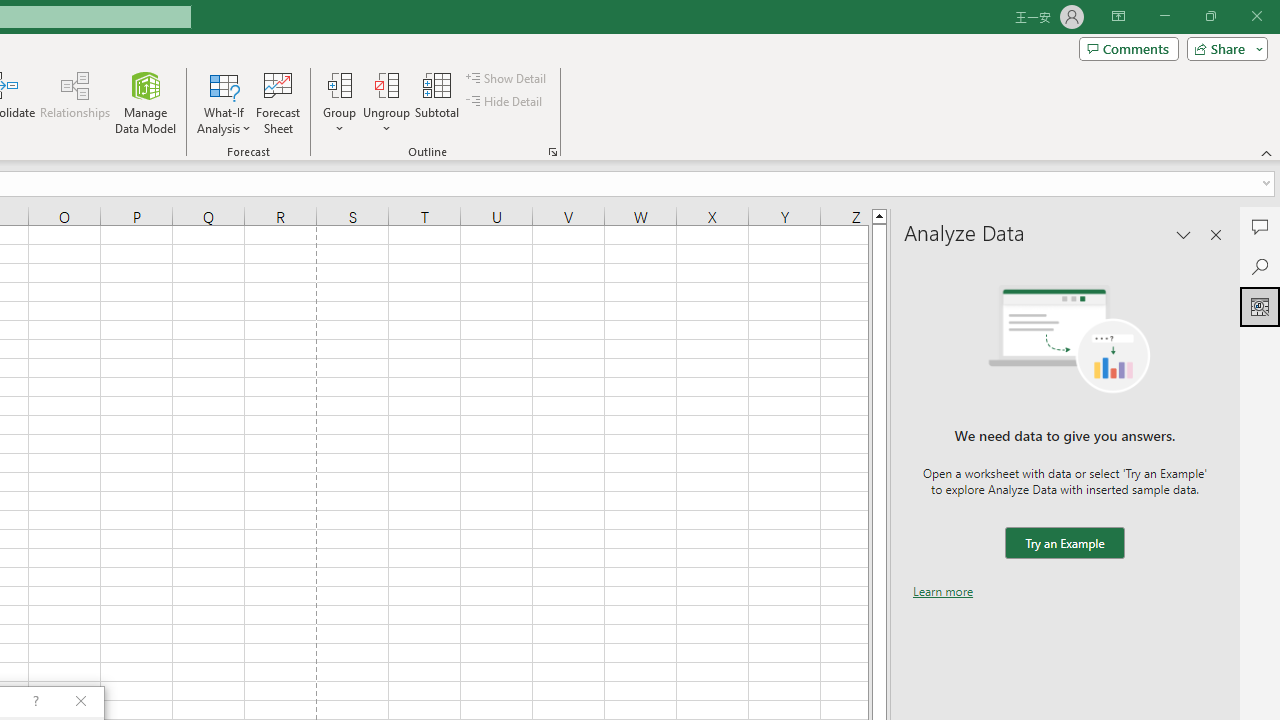 Image resolution: width=1280 pixels, height=720 pixels. What do you see at coordinates (386, 121) in the screenshot?
I see `More Options` at bounding box center [386, 121].